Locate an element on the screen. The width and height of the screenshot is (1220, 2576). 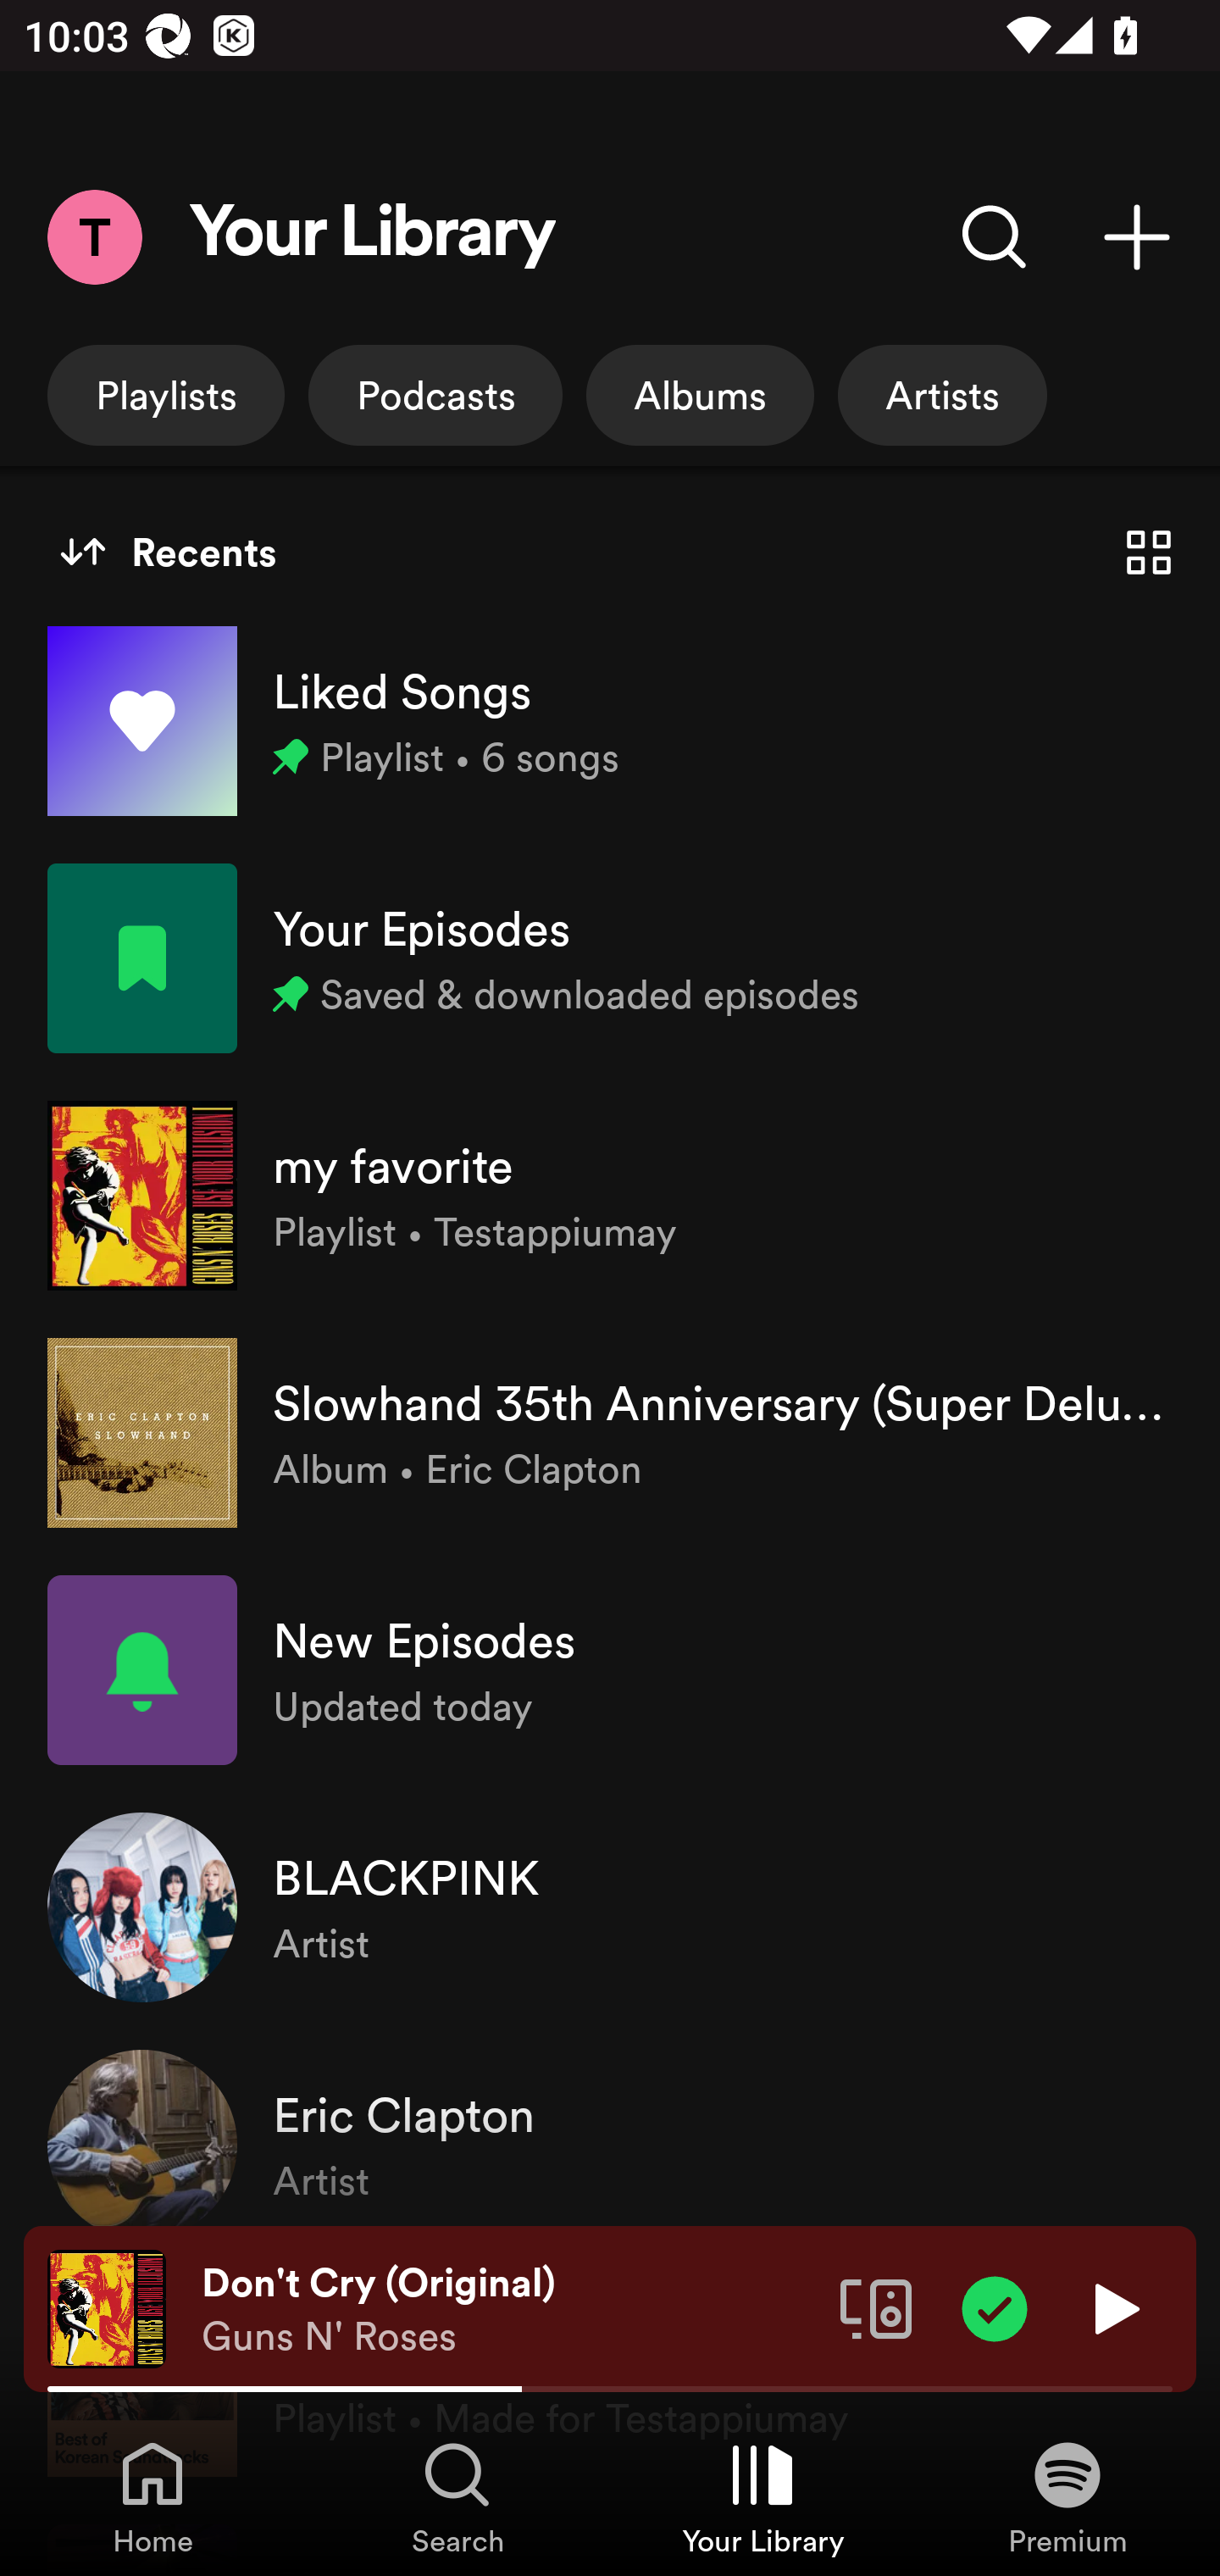
Play is located at coordinates (1113, 2307).